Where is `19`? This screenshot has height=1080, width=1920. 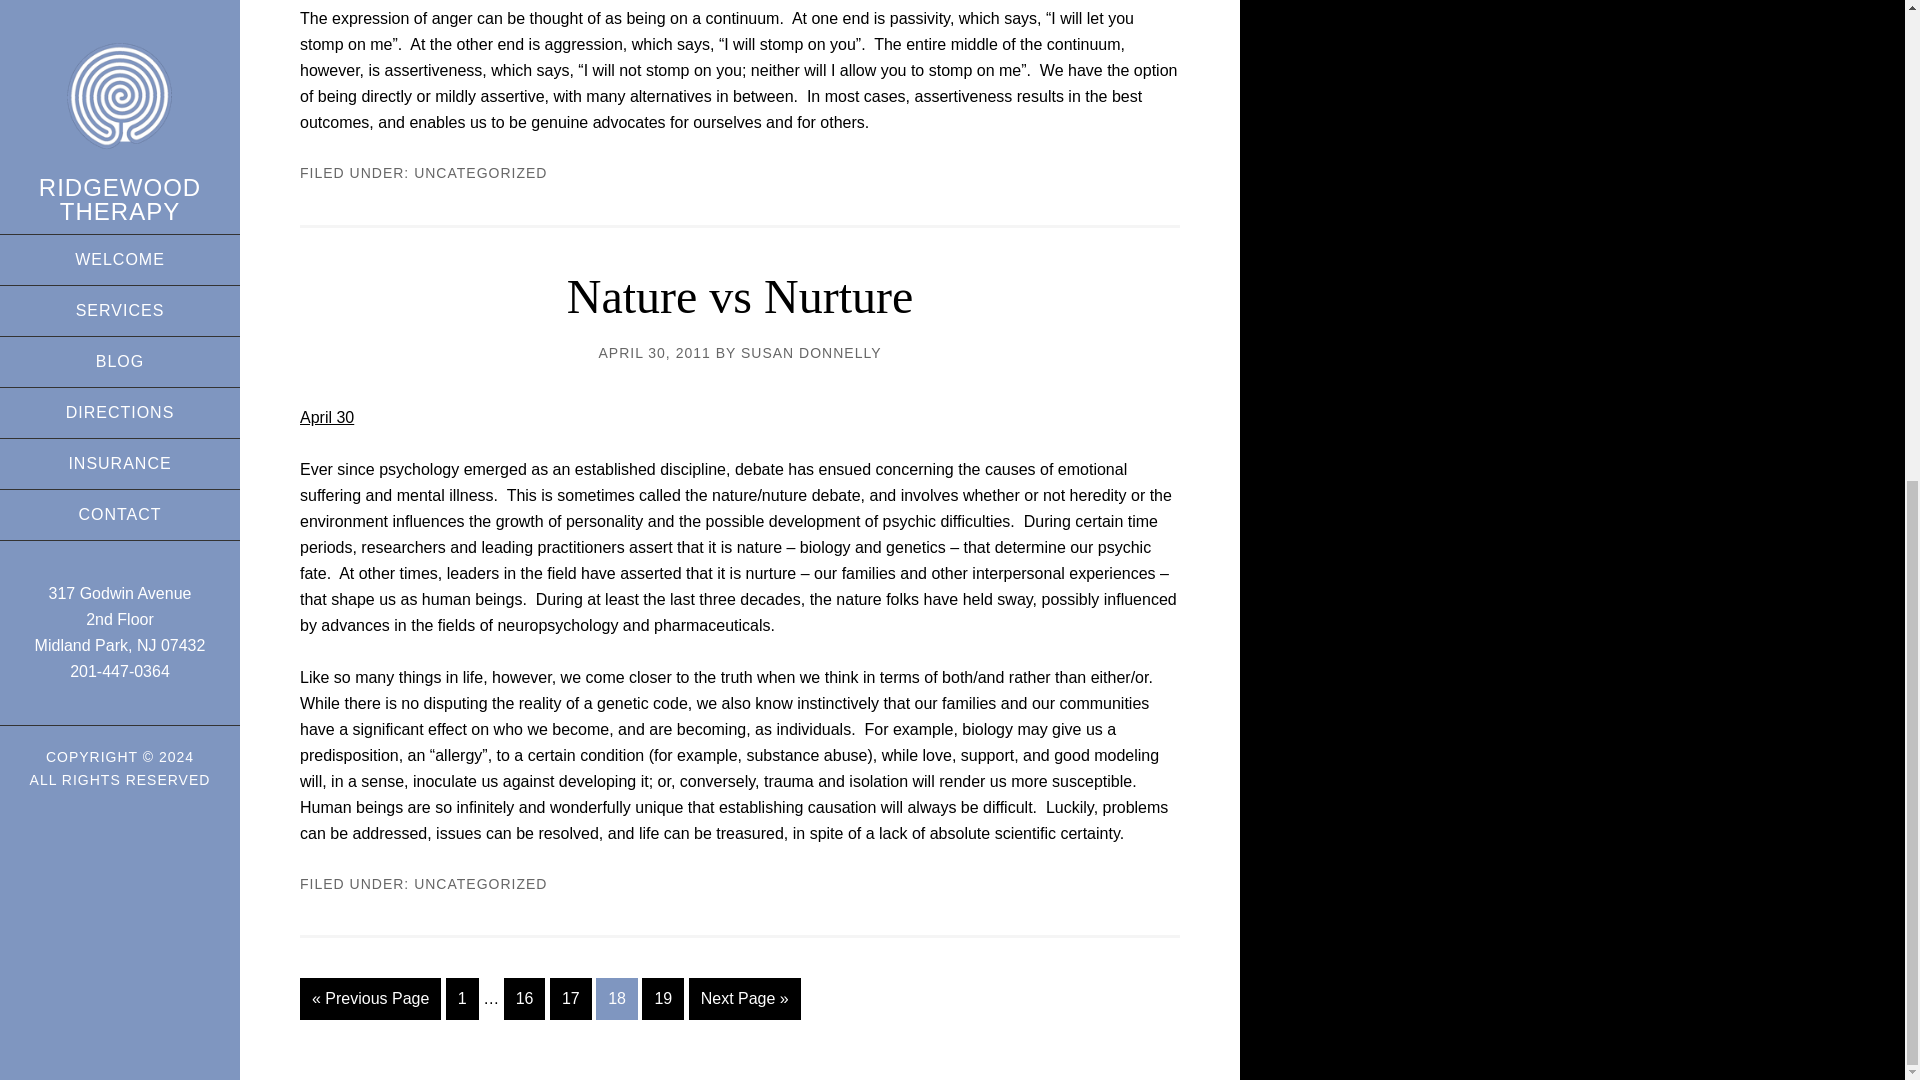
19 is located at coordinates (662, 998).